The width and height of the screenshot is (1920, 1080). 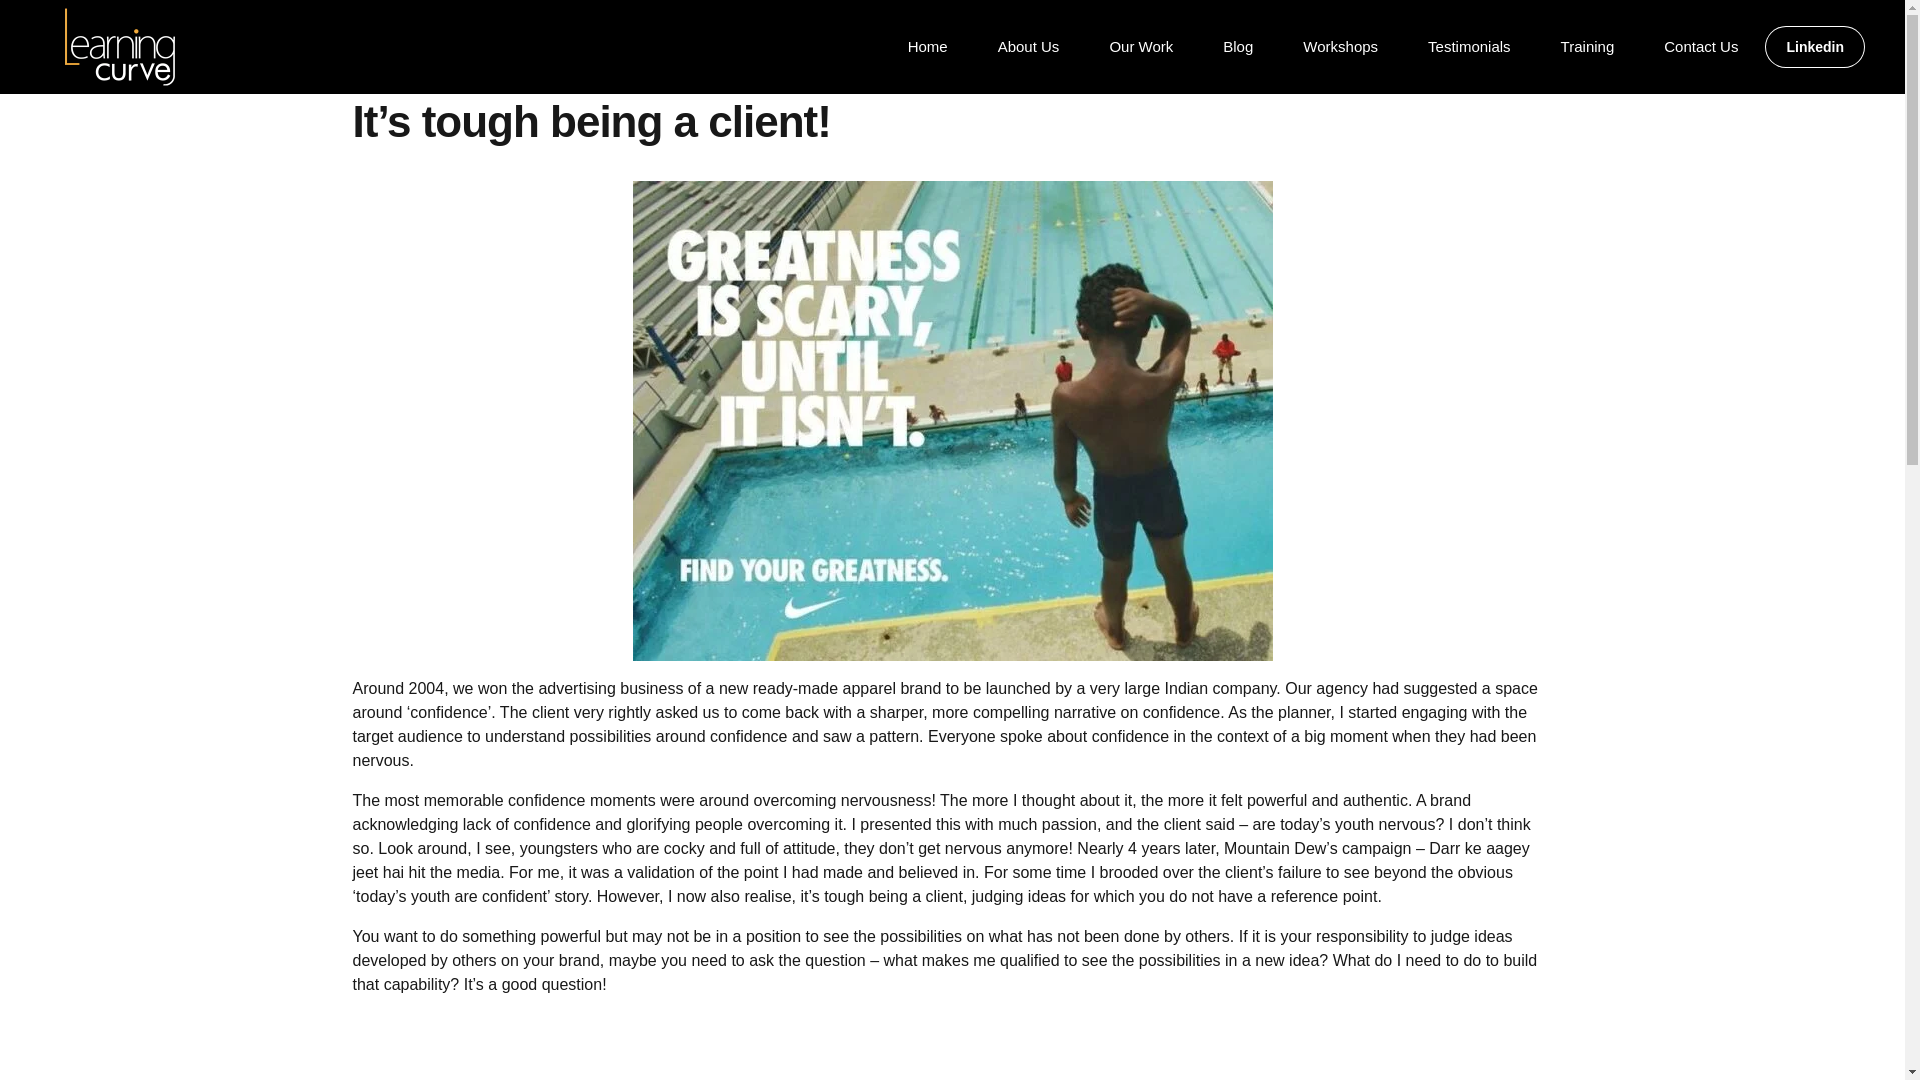 What do you see at coordinates (1814, 46) in the screenshot?
I see `Linkedin` at bounding box center [1814, 46].